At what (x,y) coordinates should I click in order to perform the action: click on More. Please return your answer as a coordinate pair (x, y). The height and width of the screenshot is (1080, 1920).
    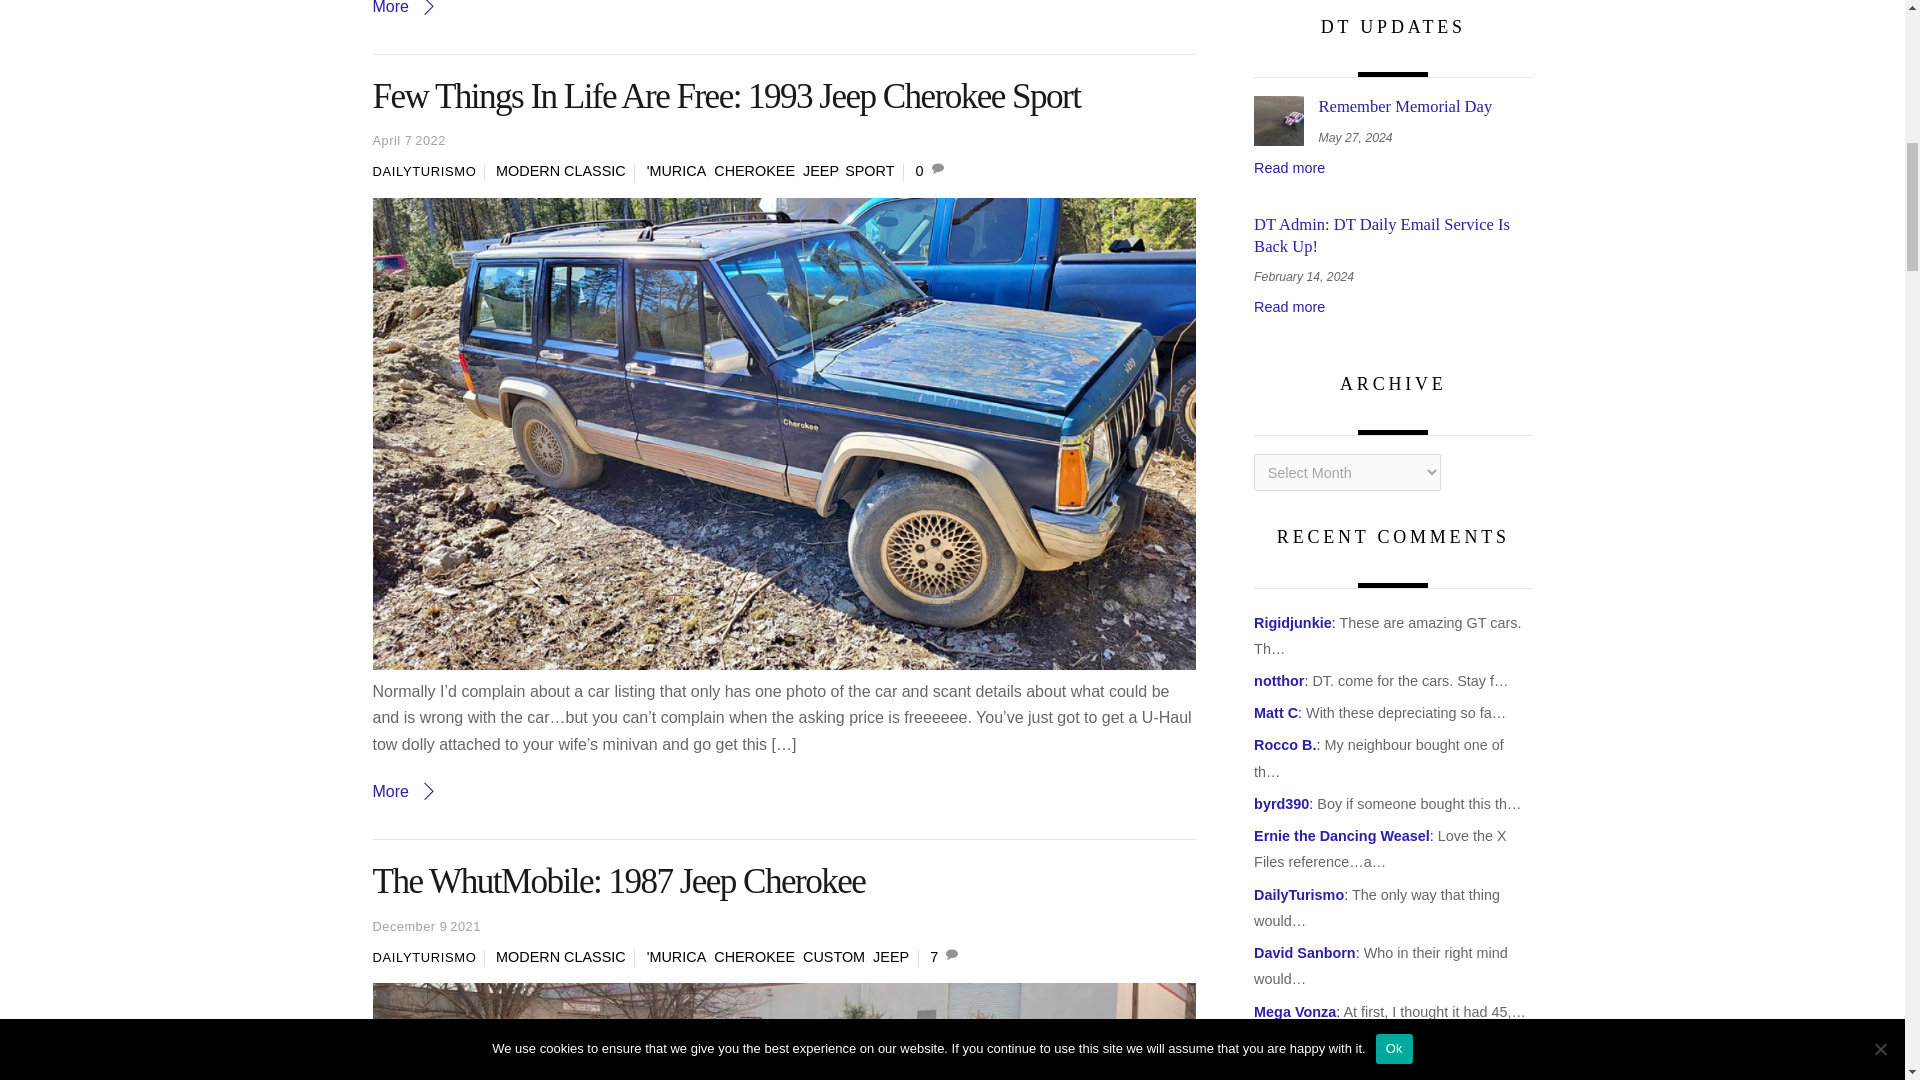
    Looking at the image, I should click on (404, 792).